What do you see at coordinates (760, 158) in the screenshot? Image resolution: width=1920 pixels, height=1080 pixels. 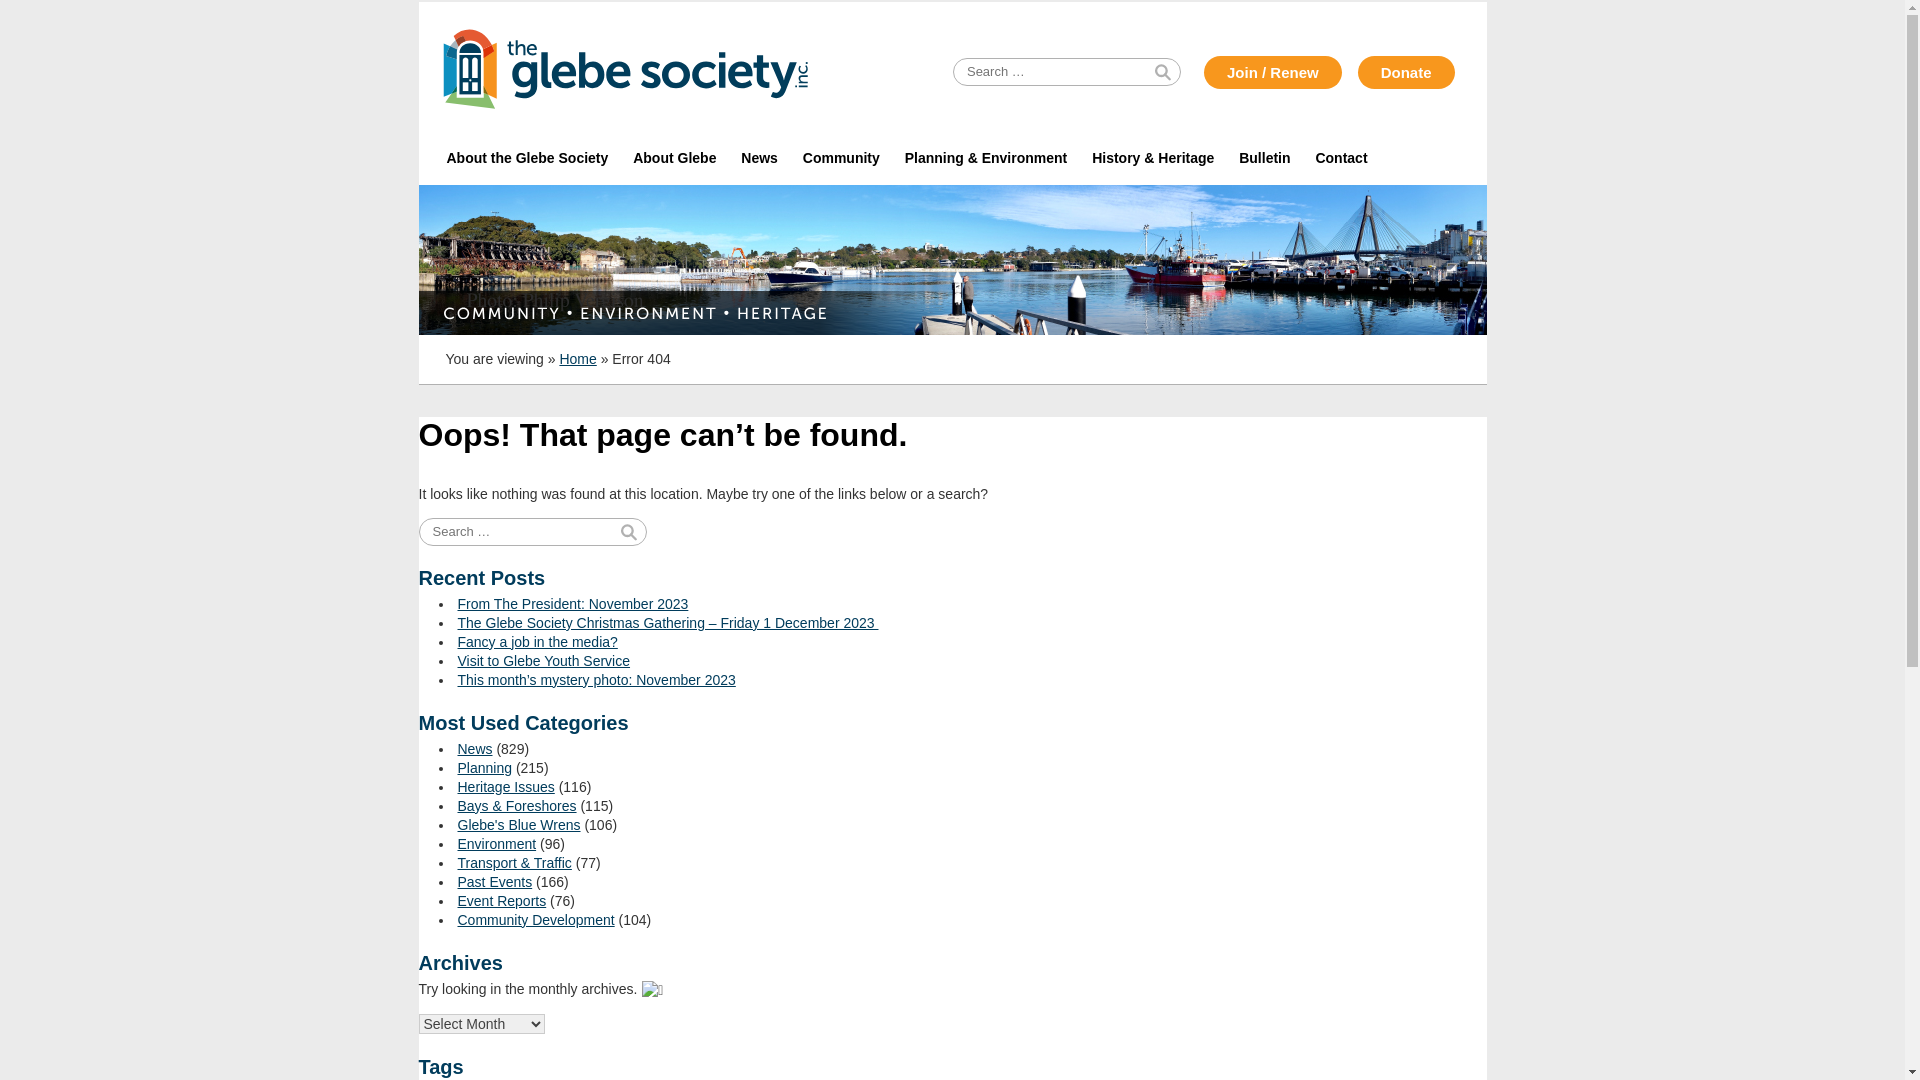 I see `News` at bounding box center [760, 158].